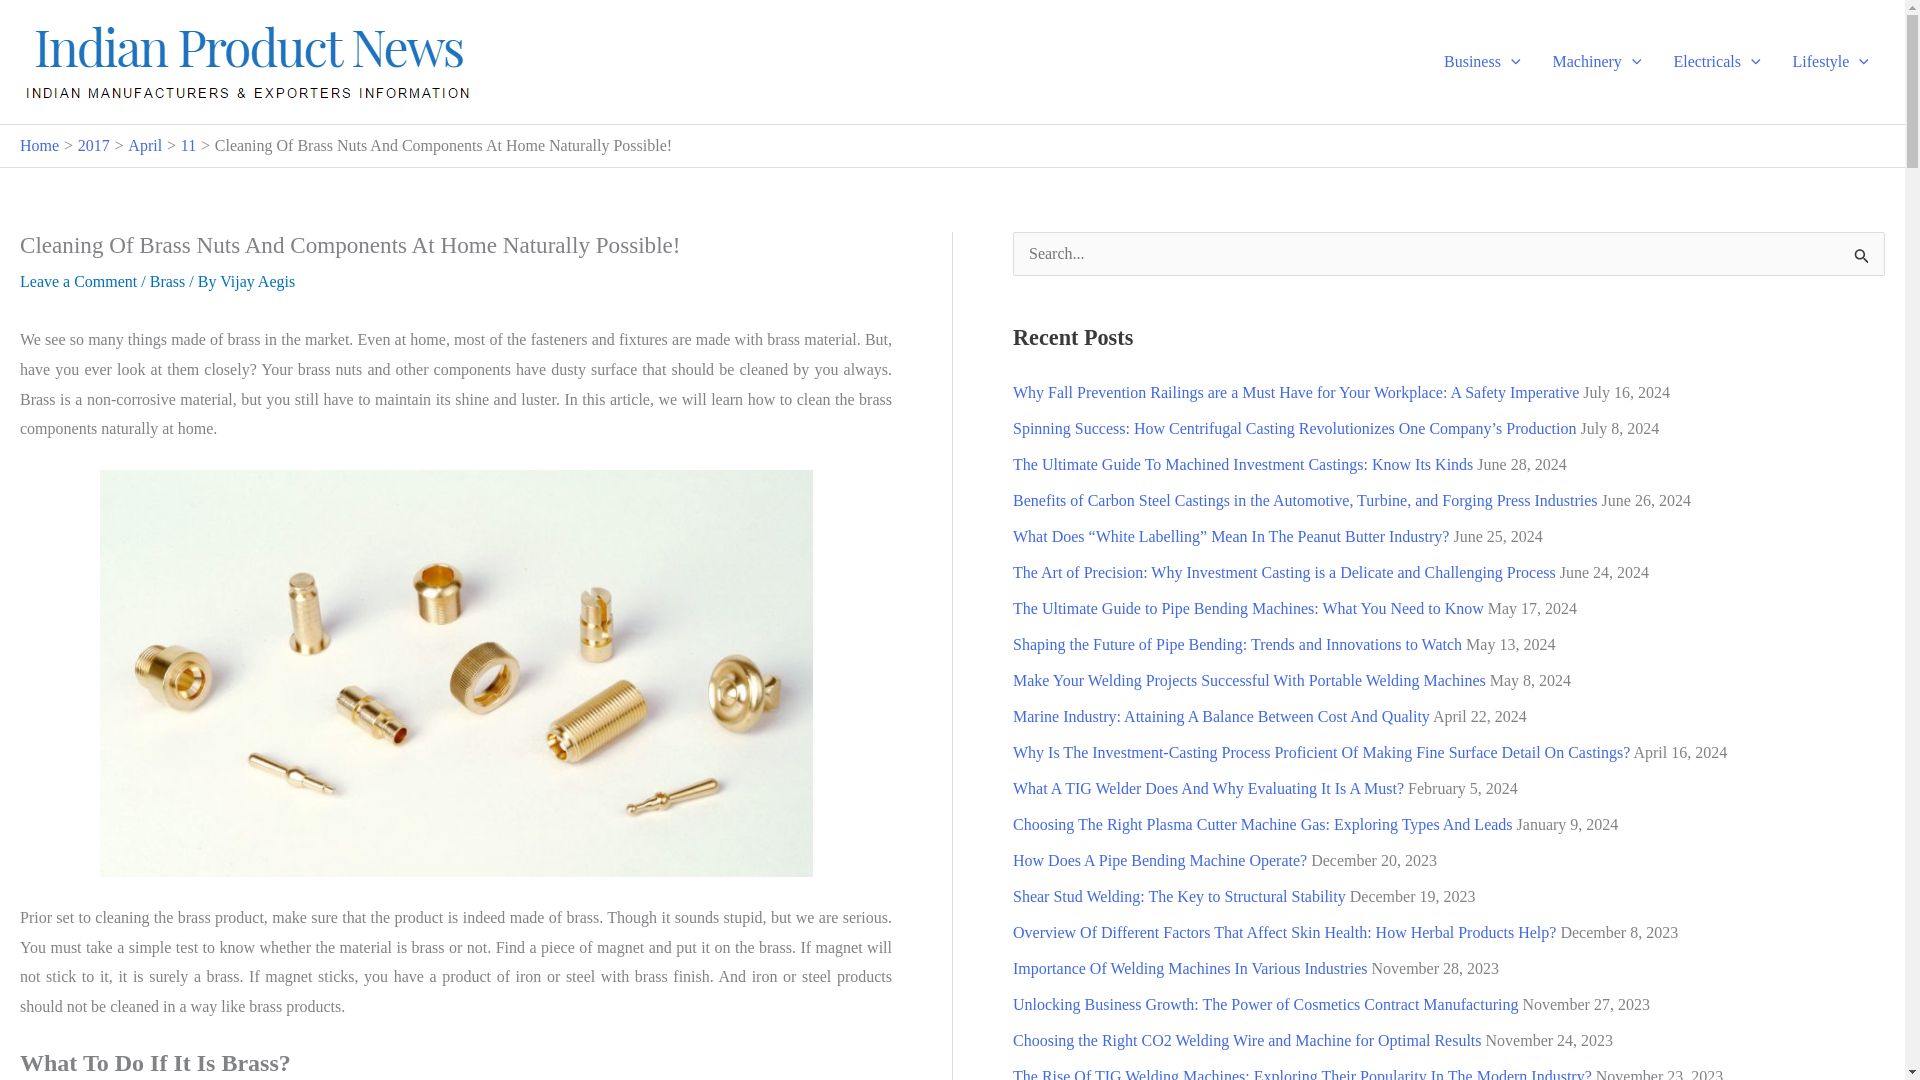  Describe the element at coordinates (1862, 260) in the screenshot. I see `Search` at that location.